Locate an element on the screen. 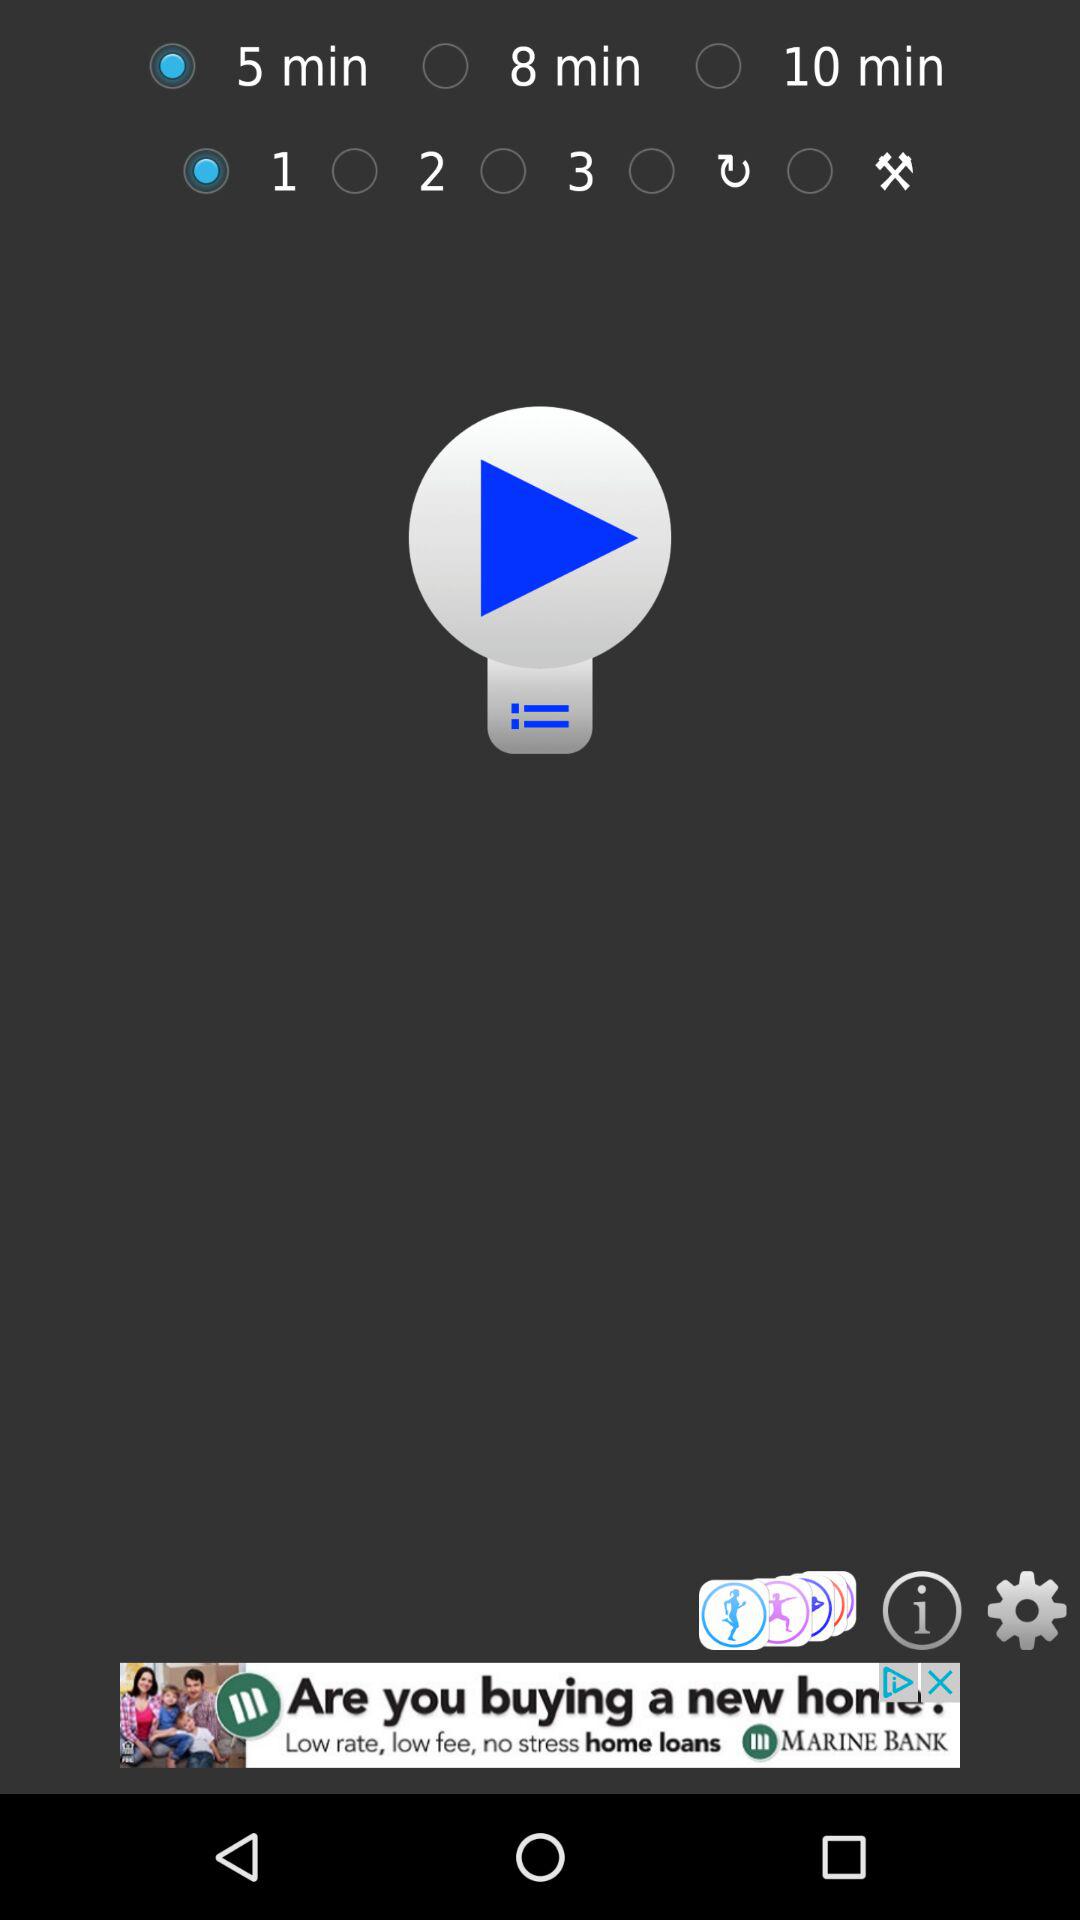 The height and width of the screenshot is (1920, 1080). click to third option is located at coordinates (662, 170).